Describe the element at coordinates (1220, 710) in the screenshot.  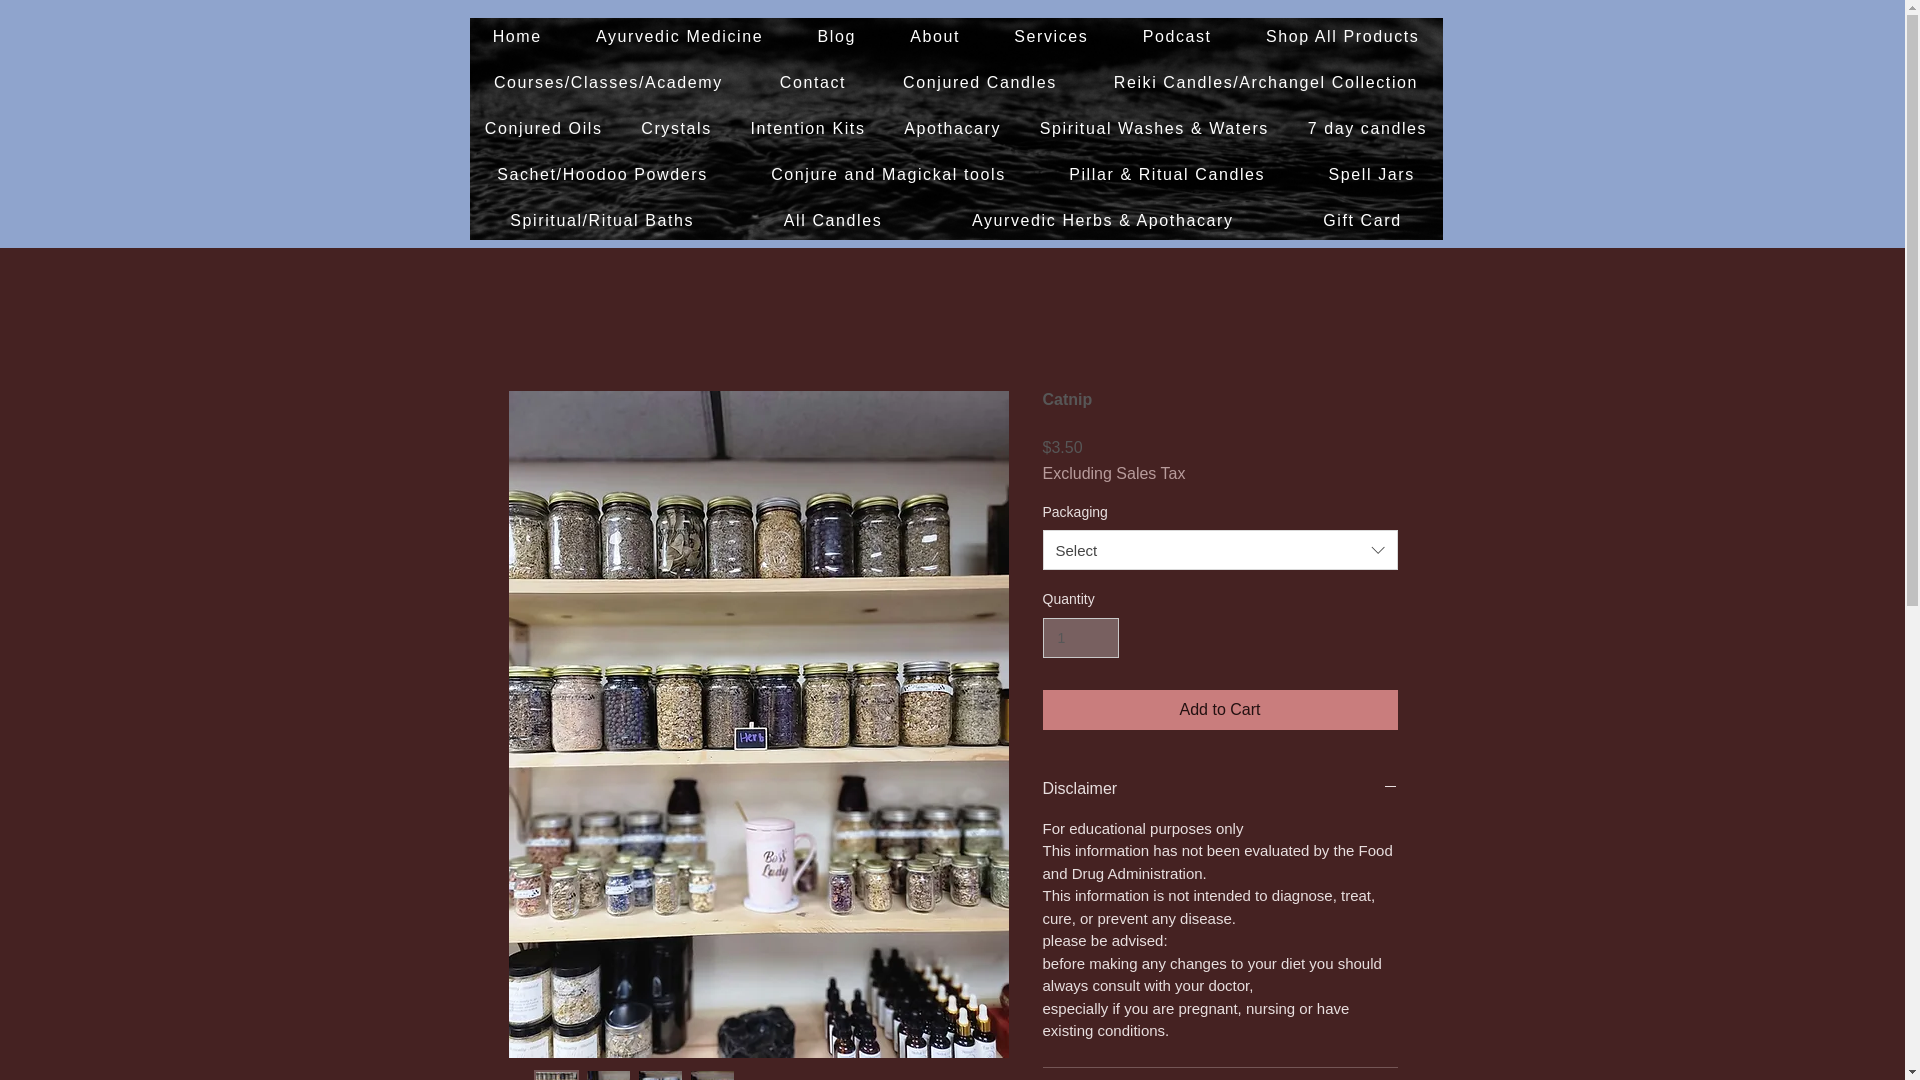
I see `Add to Cart` at that location.